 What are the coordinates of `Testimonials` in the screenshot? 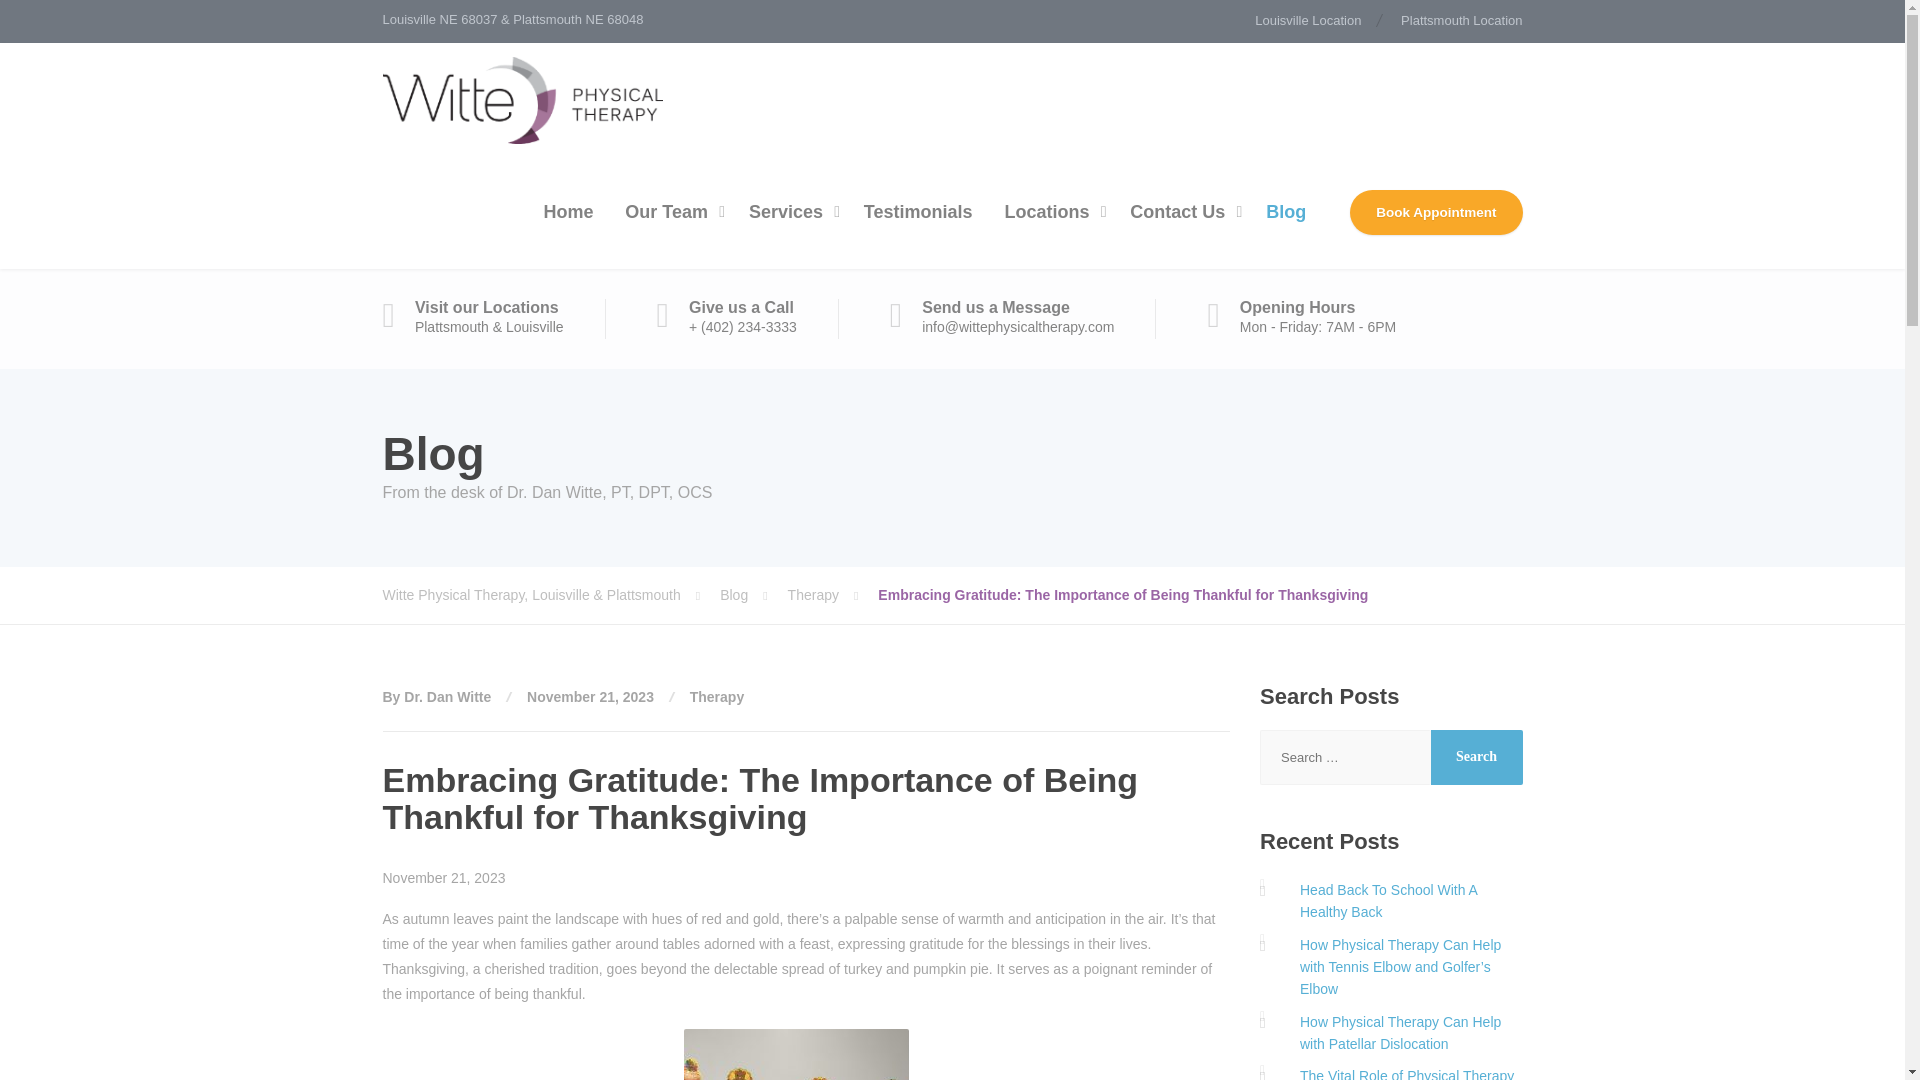 It's located at (918, 212).